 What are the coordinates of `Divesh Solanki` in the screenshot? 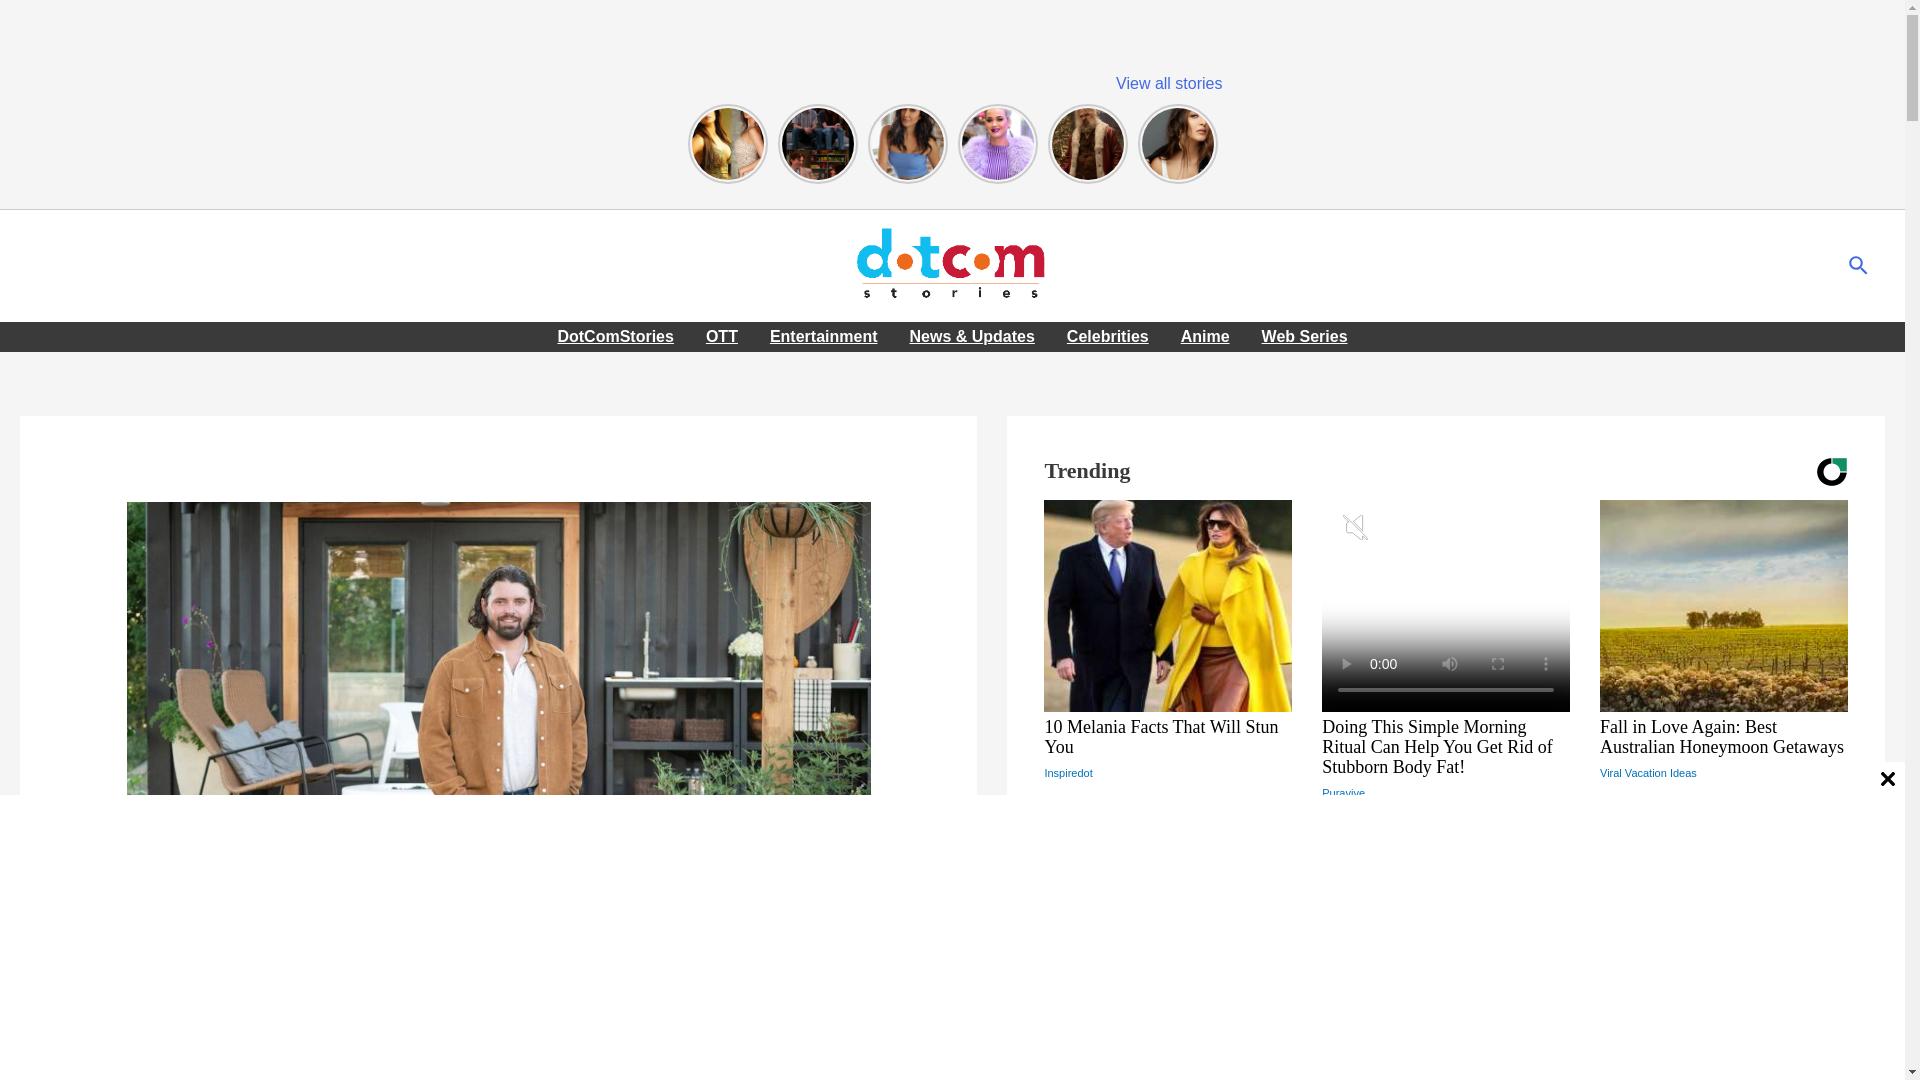 It's located at (316, 1024).